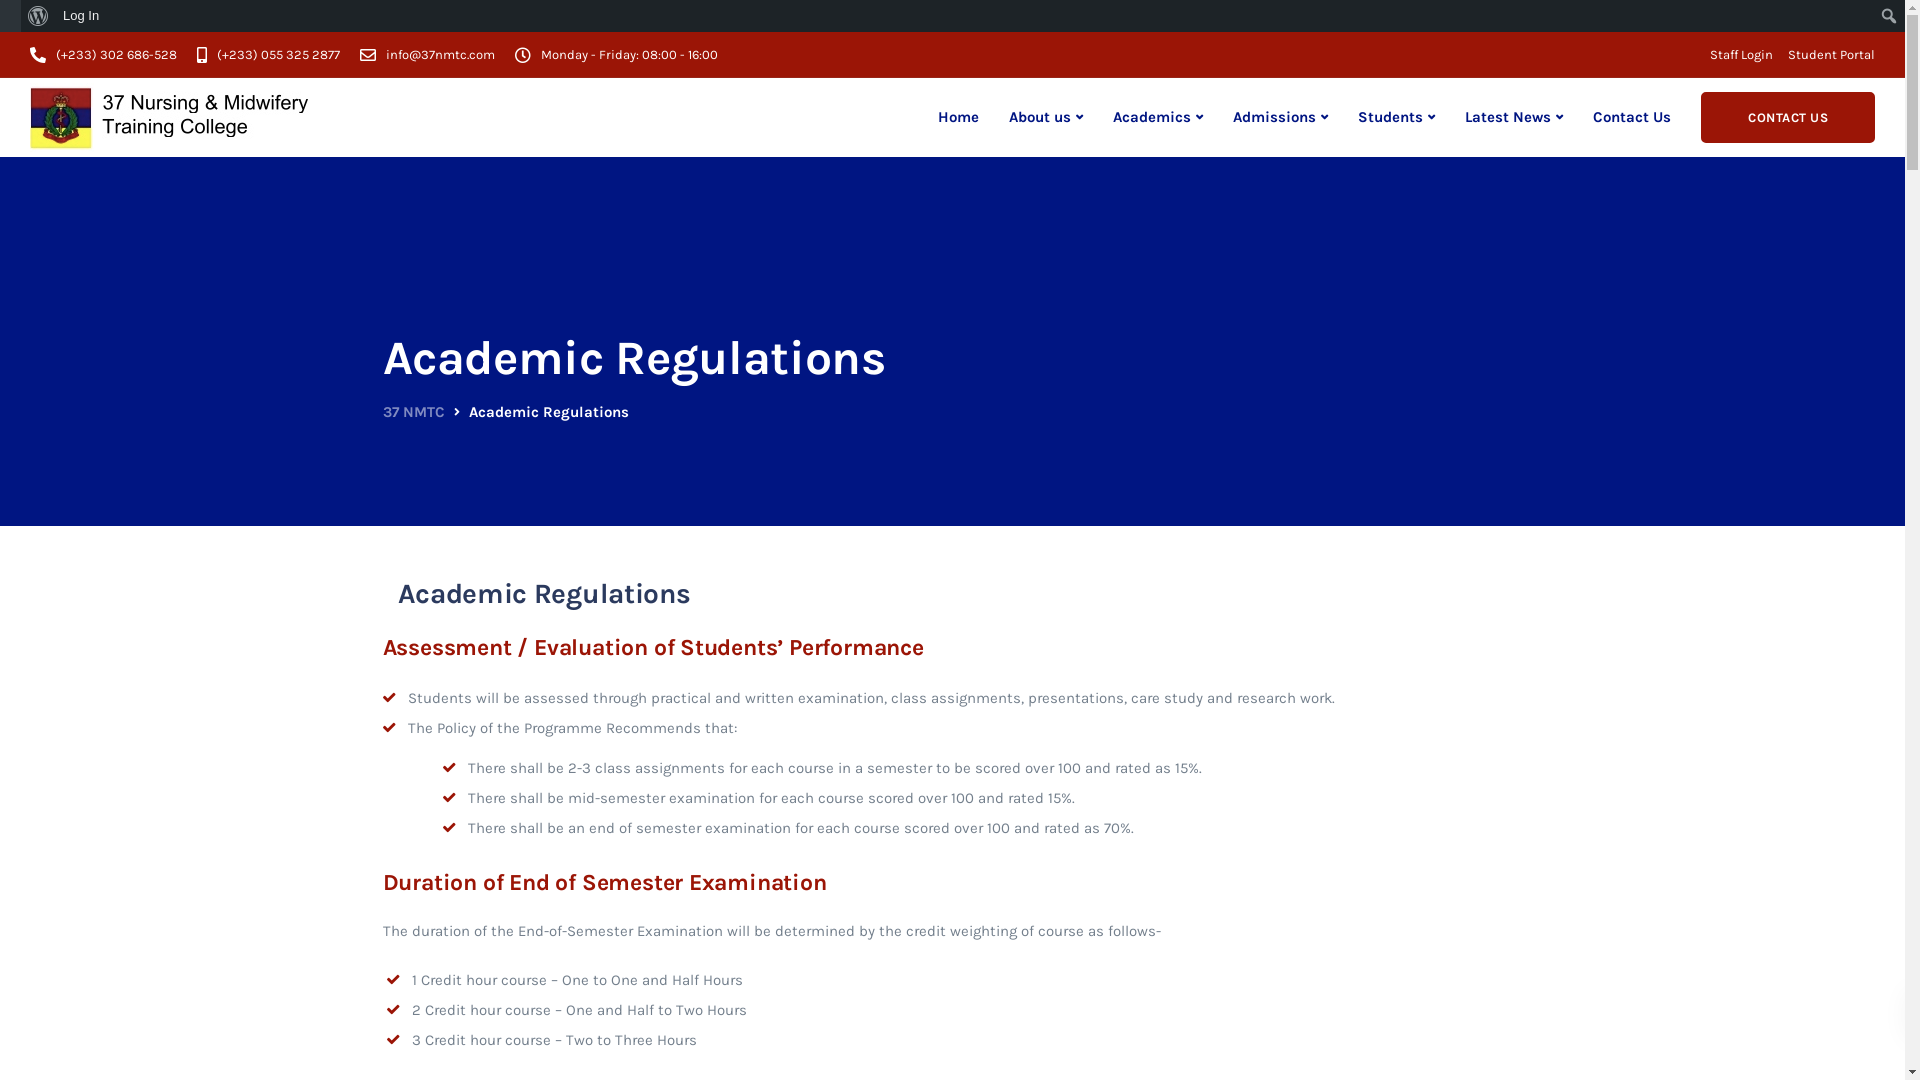 The height and width of the screenshot is (1080, 1920). What do you see at coordinates (1365, 938) in the screenshot?
I see `info@37nmtc.com` at bounding box center [1365, 938].